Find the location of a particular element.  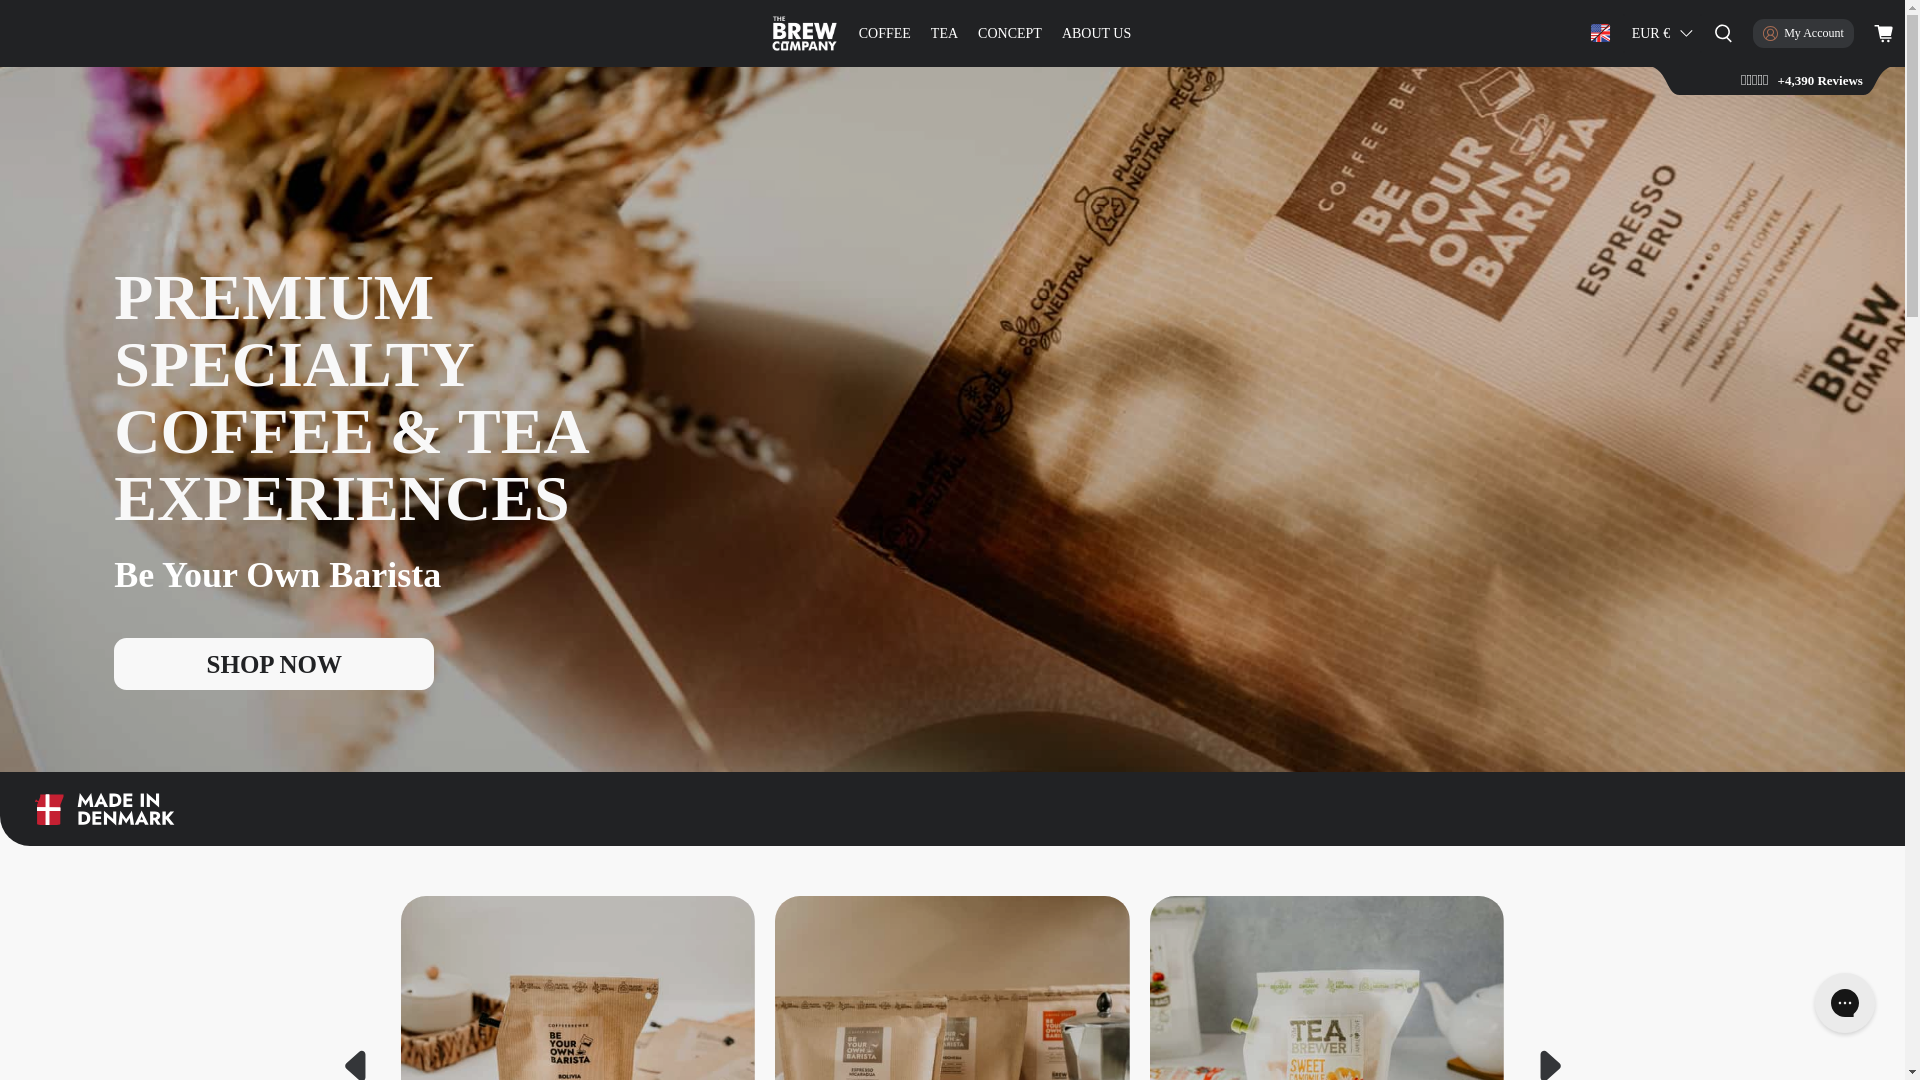

USD is located at coordinates (1662, 128).